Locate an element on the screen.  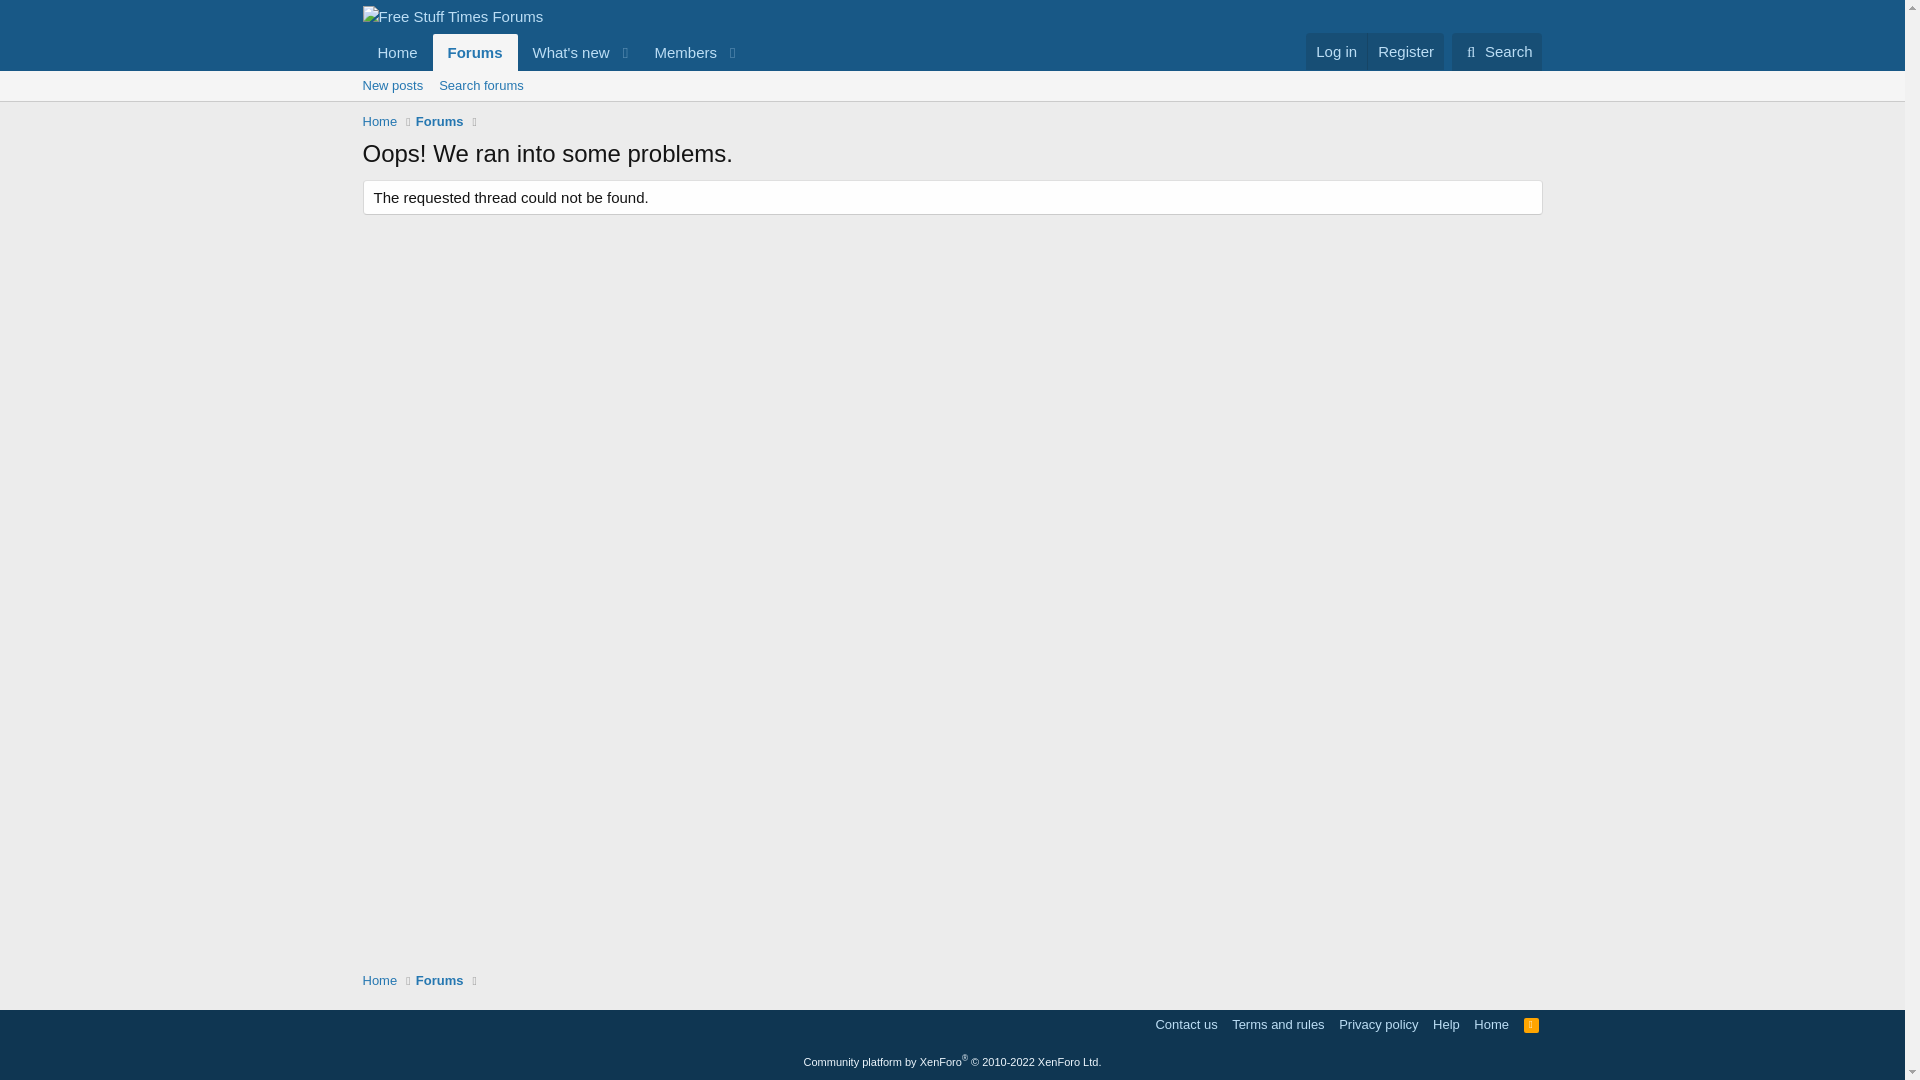
RSS is located at coordinates (1532, 1024).